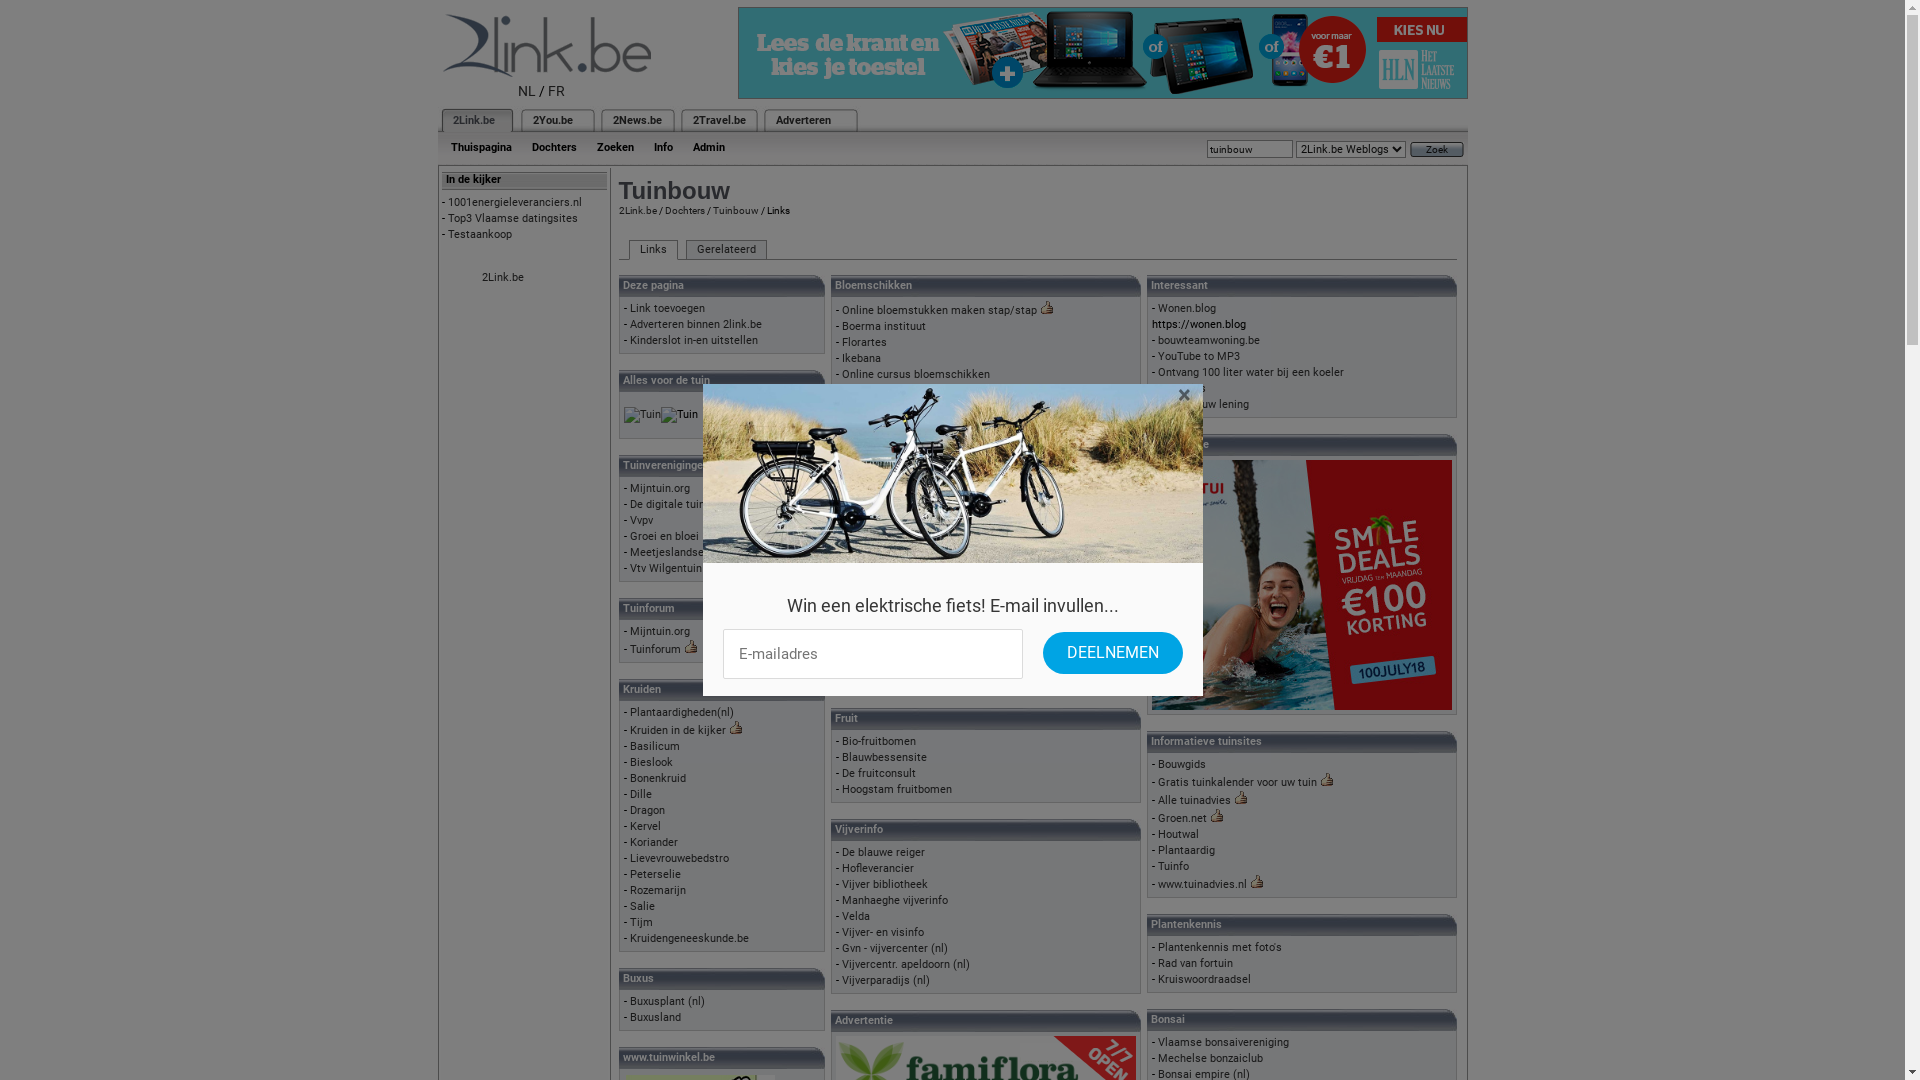 The height and width of the screenshot is (1080, 1920). Describe the element at coordinates (1204, 404) in the screenshot. I see `Bereken uw lening` at that location.